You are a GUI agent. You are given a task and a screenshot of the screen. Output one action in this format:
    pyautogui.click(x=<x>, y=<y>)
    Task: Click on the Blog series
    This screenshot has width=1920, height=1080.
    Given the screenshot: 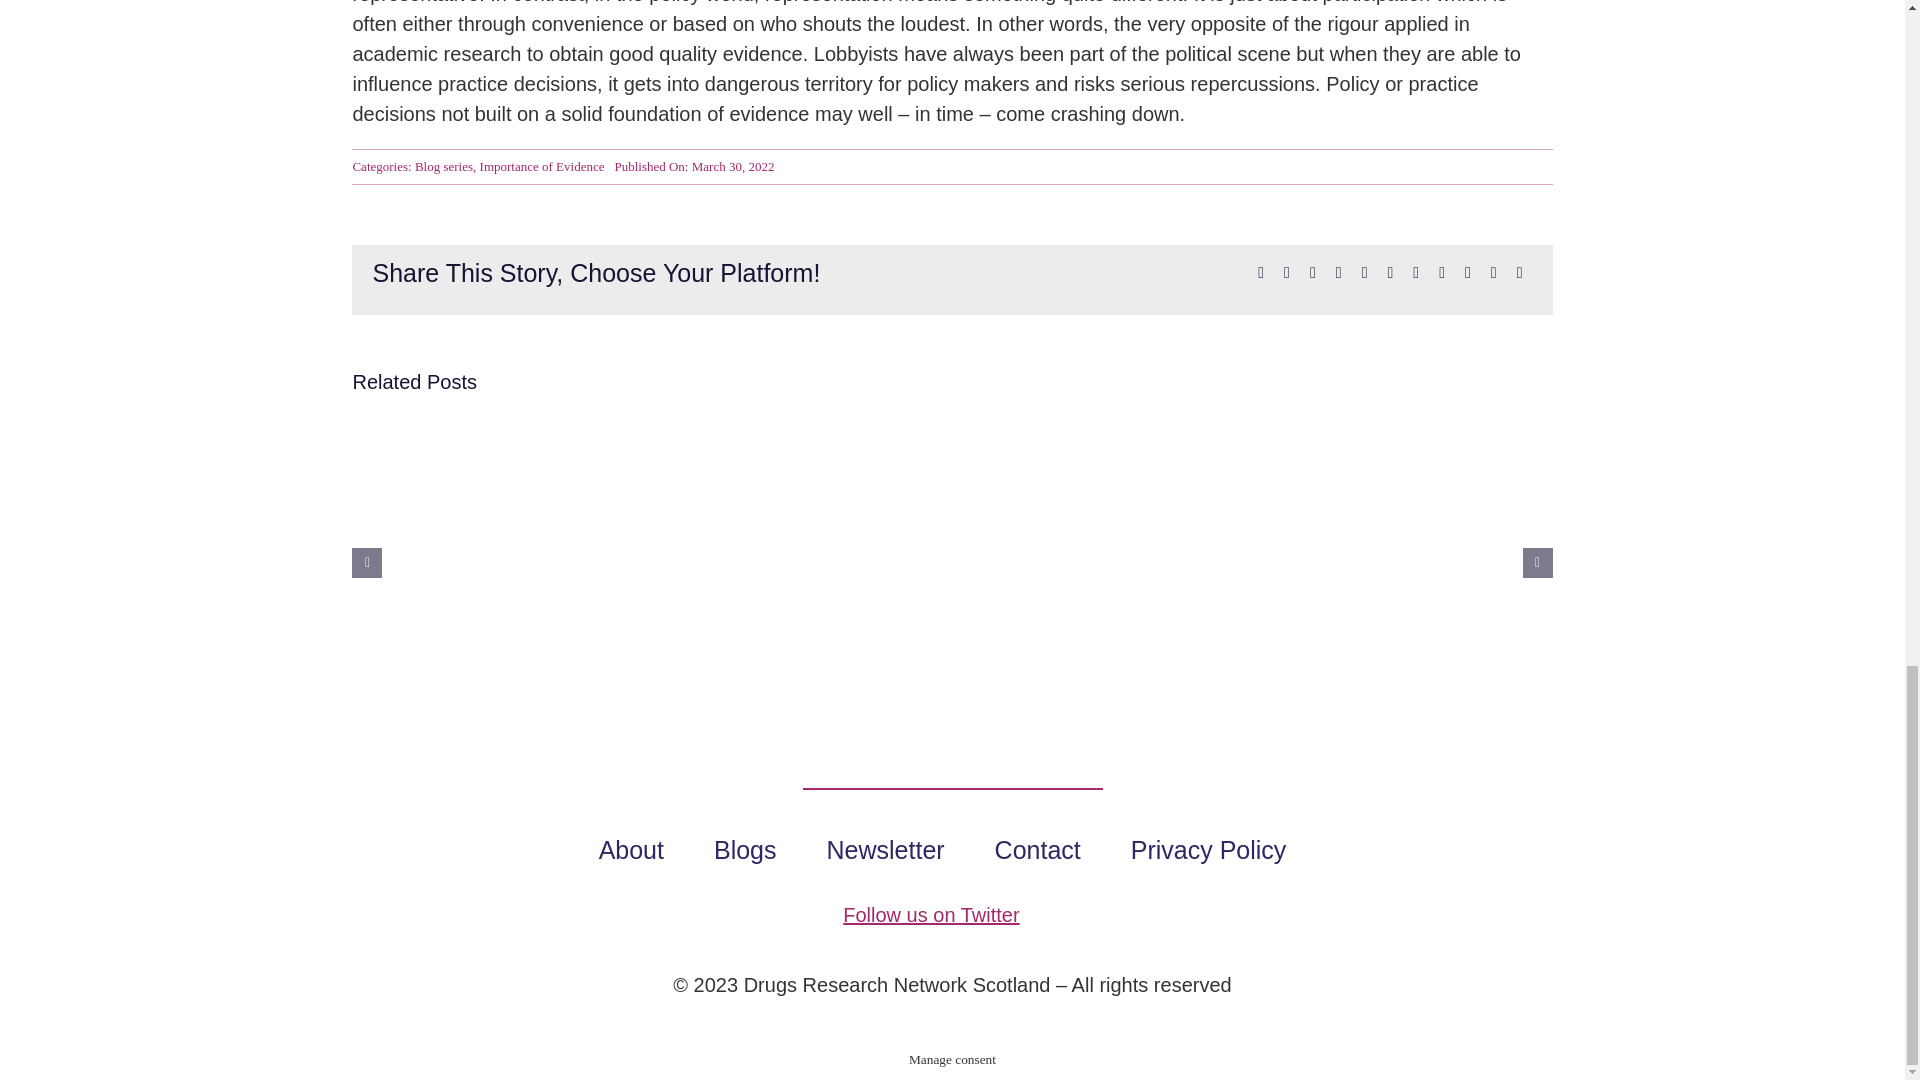 What is the action you would take?
    pyautogui.click(x=443, y=166)
    